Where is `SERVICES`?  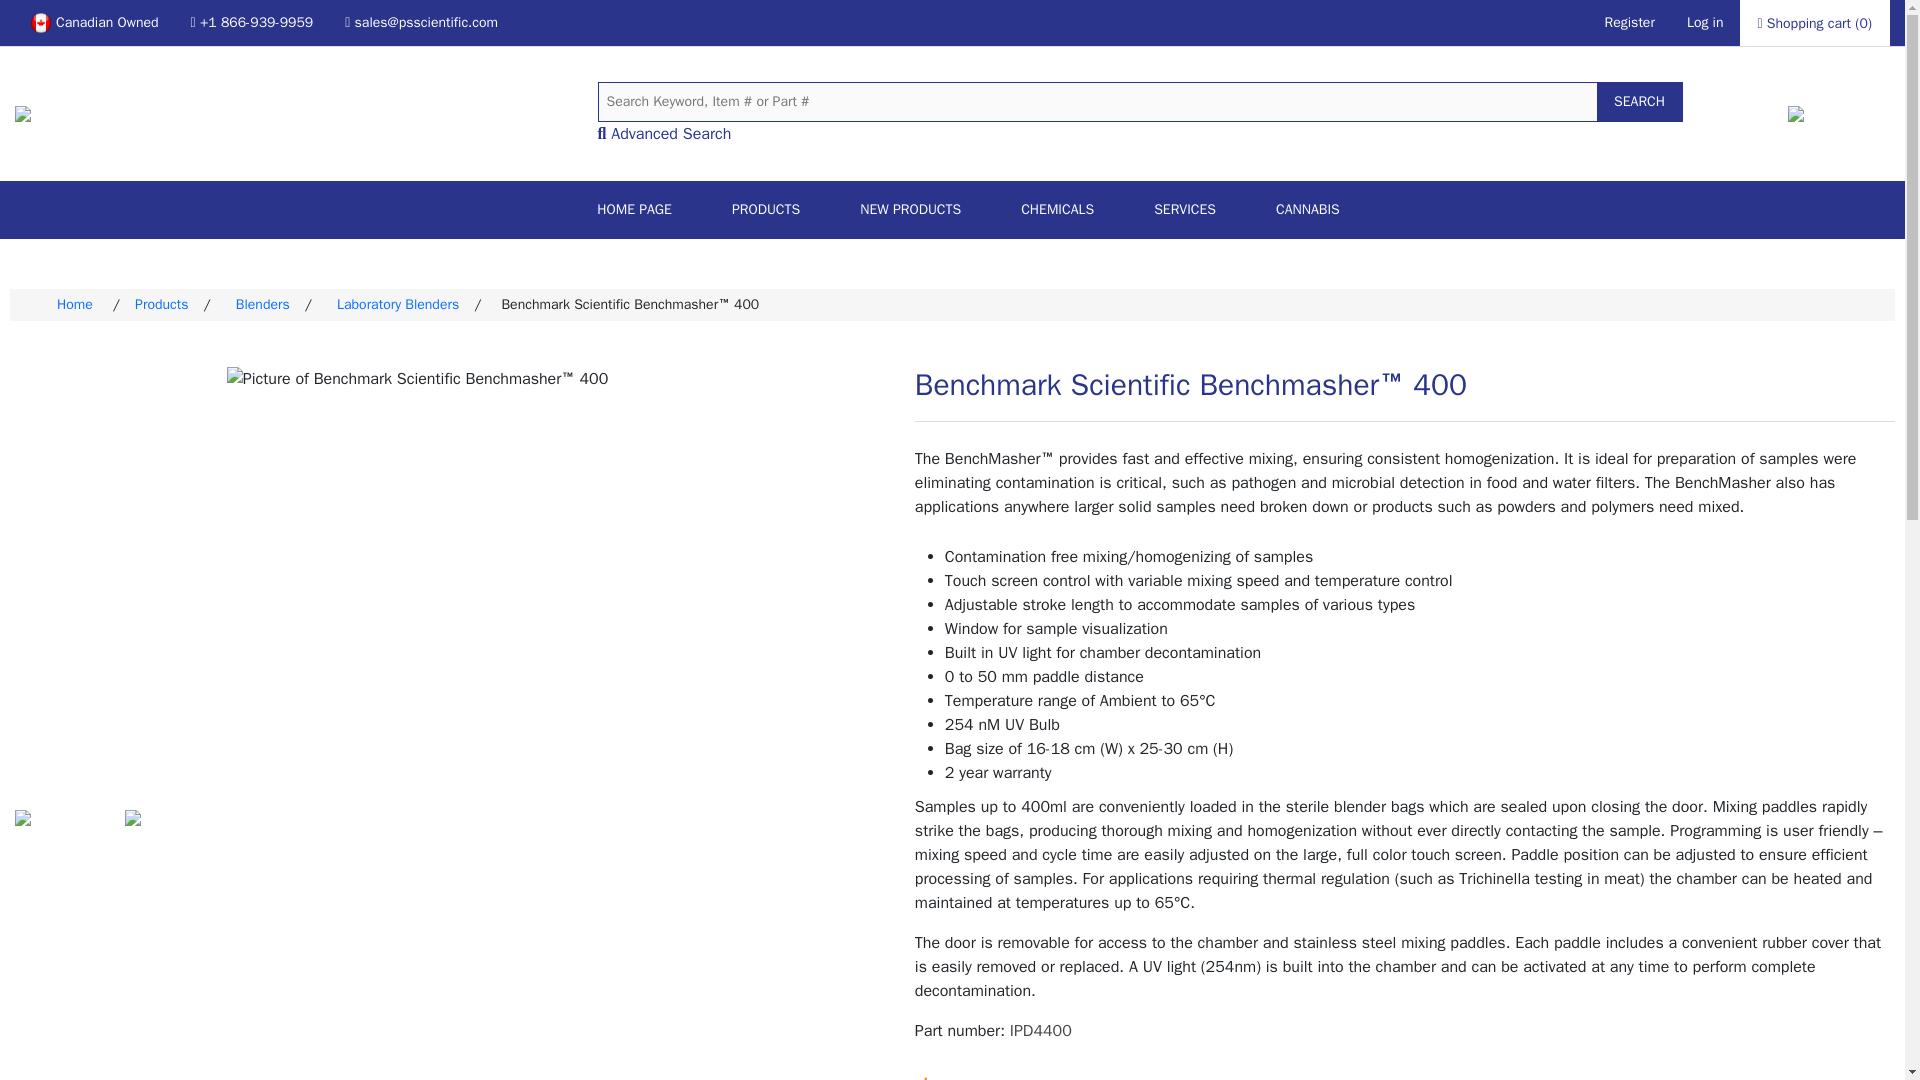 SERVICES is located at coordinates (1185, 210).